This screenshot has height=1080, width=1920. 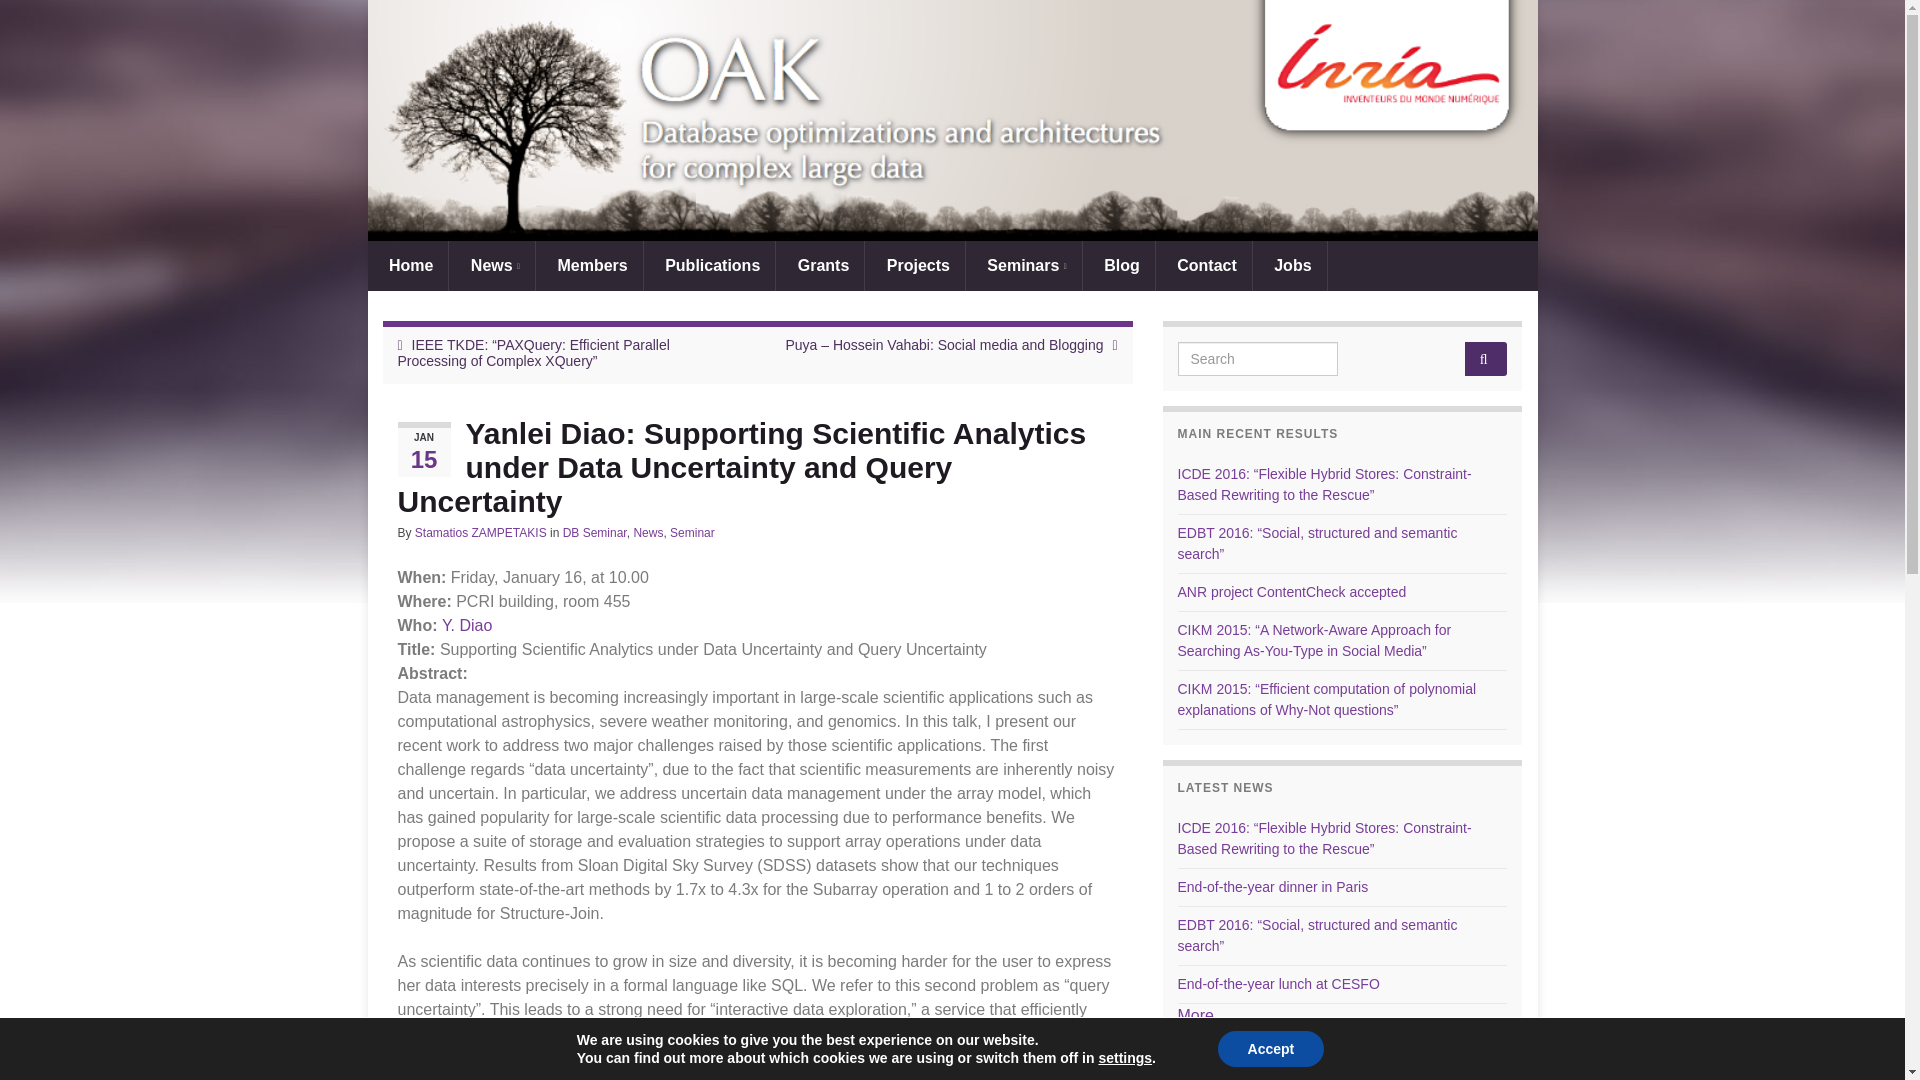 I want to click on End-of-the-year lunch at CESFO, so click(x=1279, y=984).